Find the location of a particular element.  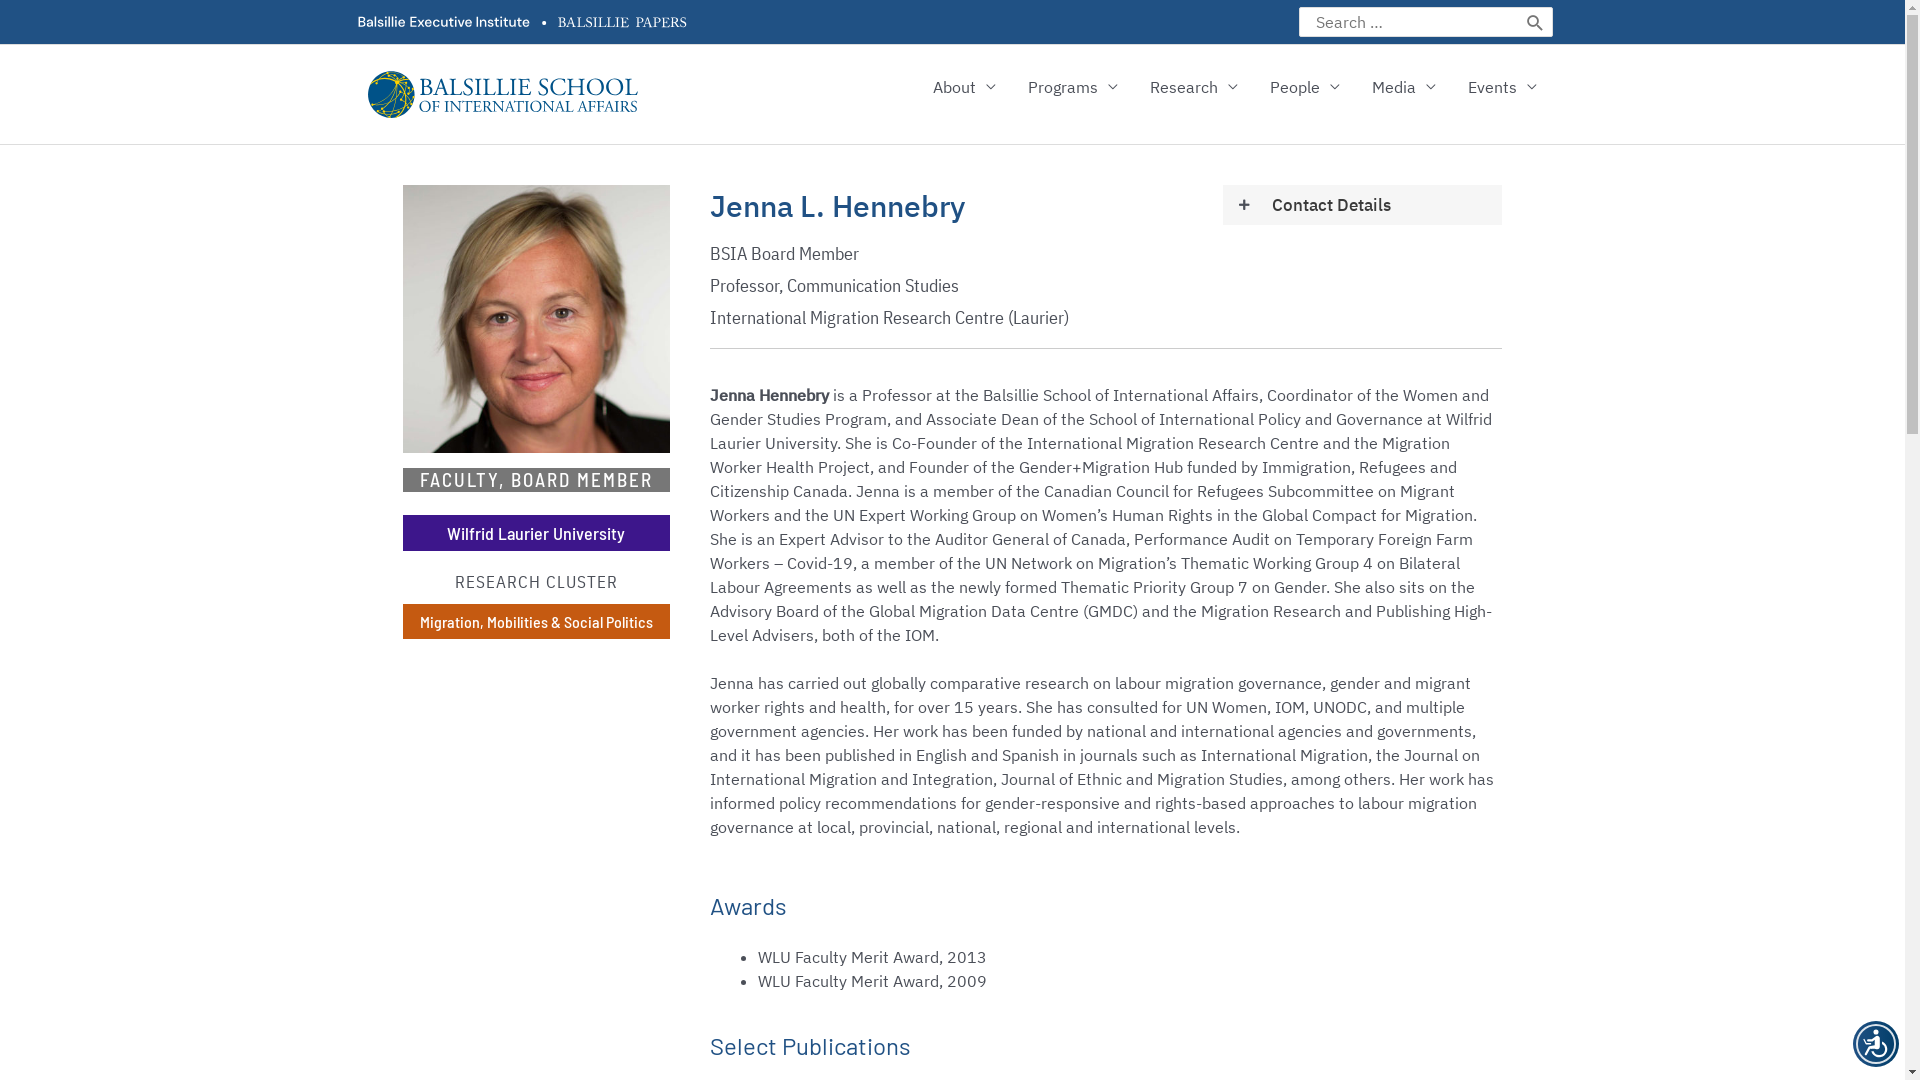

Media is located at coordinates (1404, 87).